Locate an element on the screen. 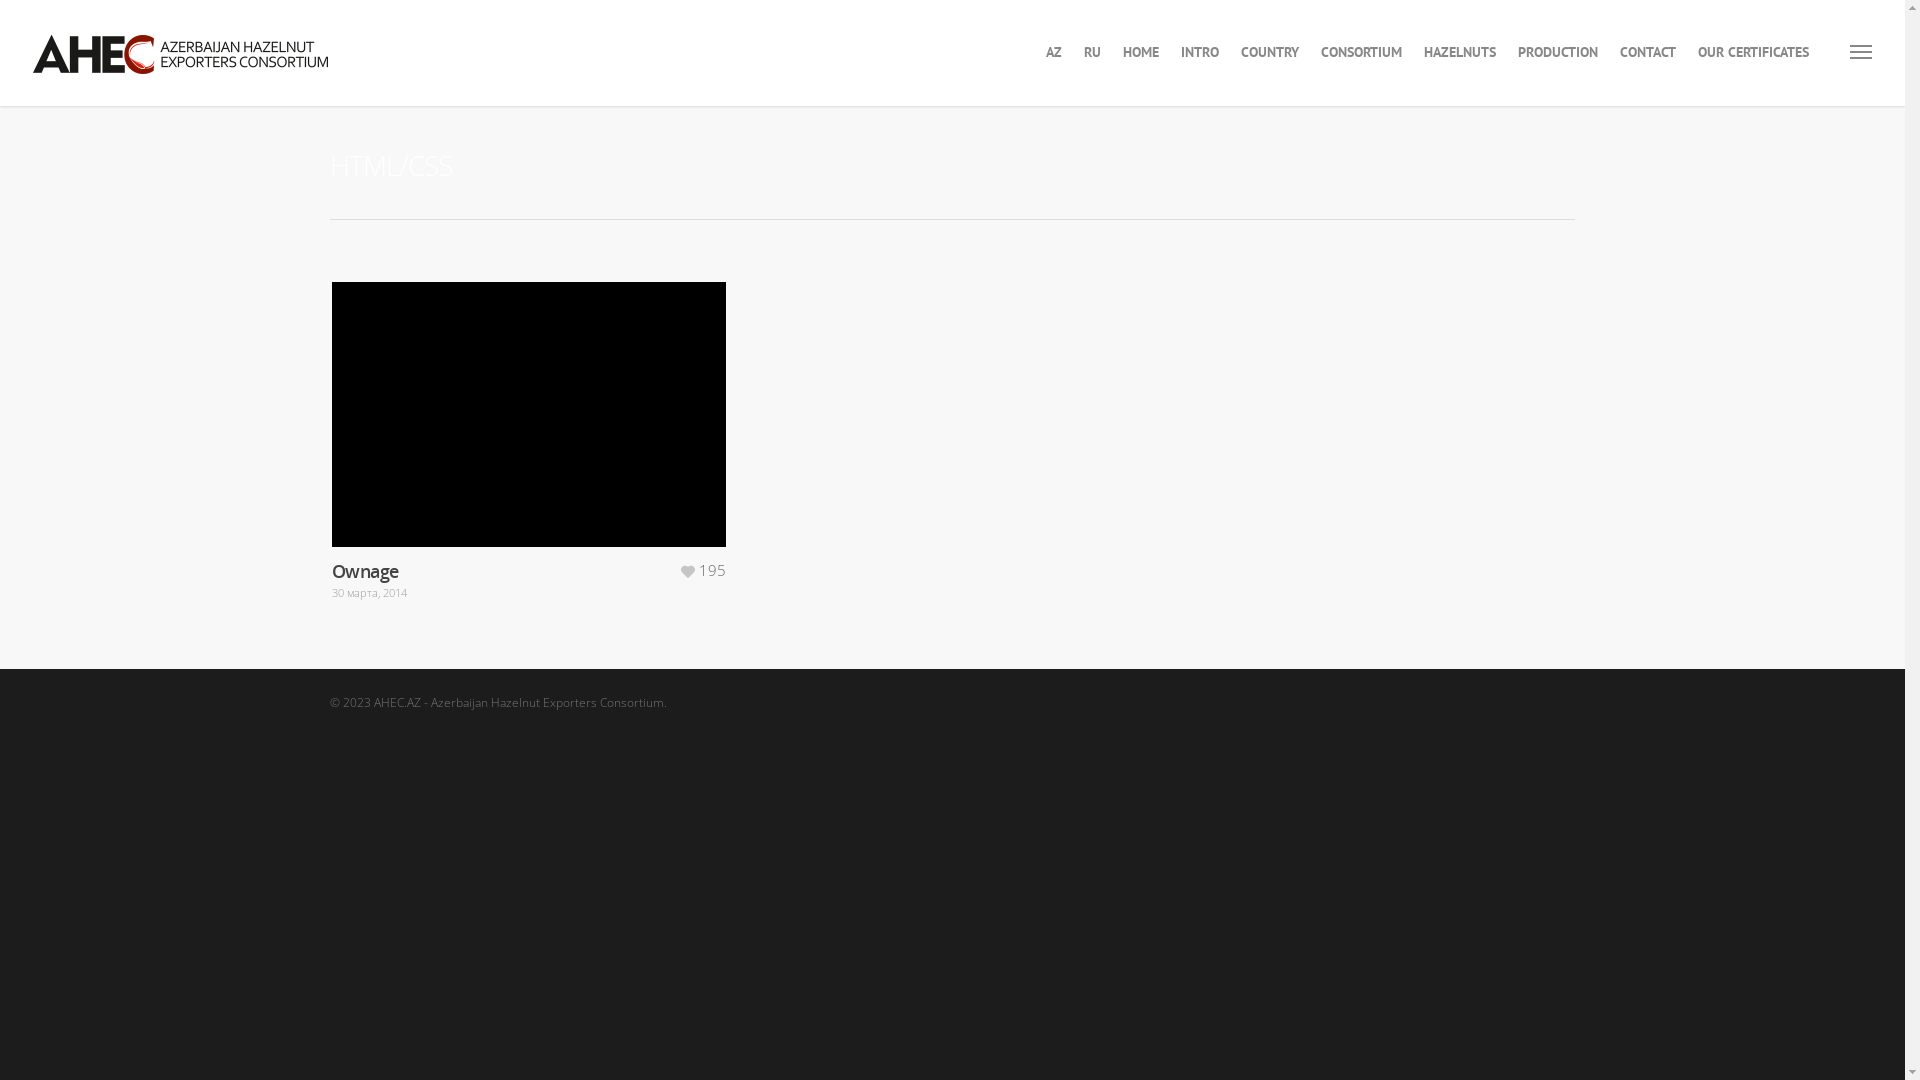 This screenshot has width=1920, height=1080. 195 is located at coordinates (701, 570).